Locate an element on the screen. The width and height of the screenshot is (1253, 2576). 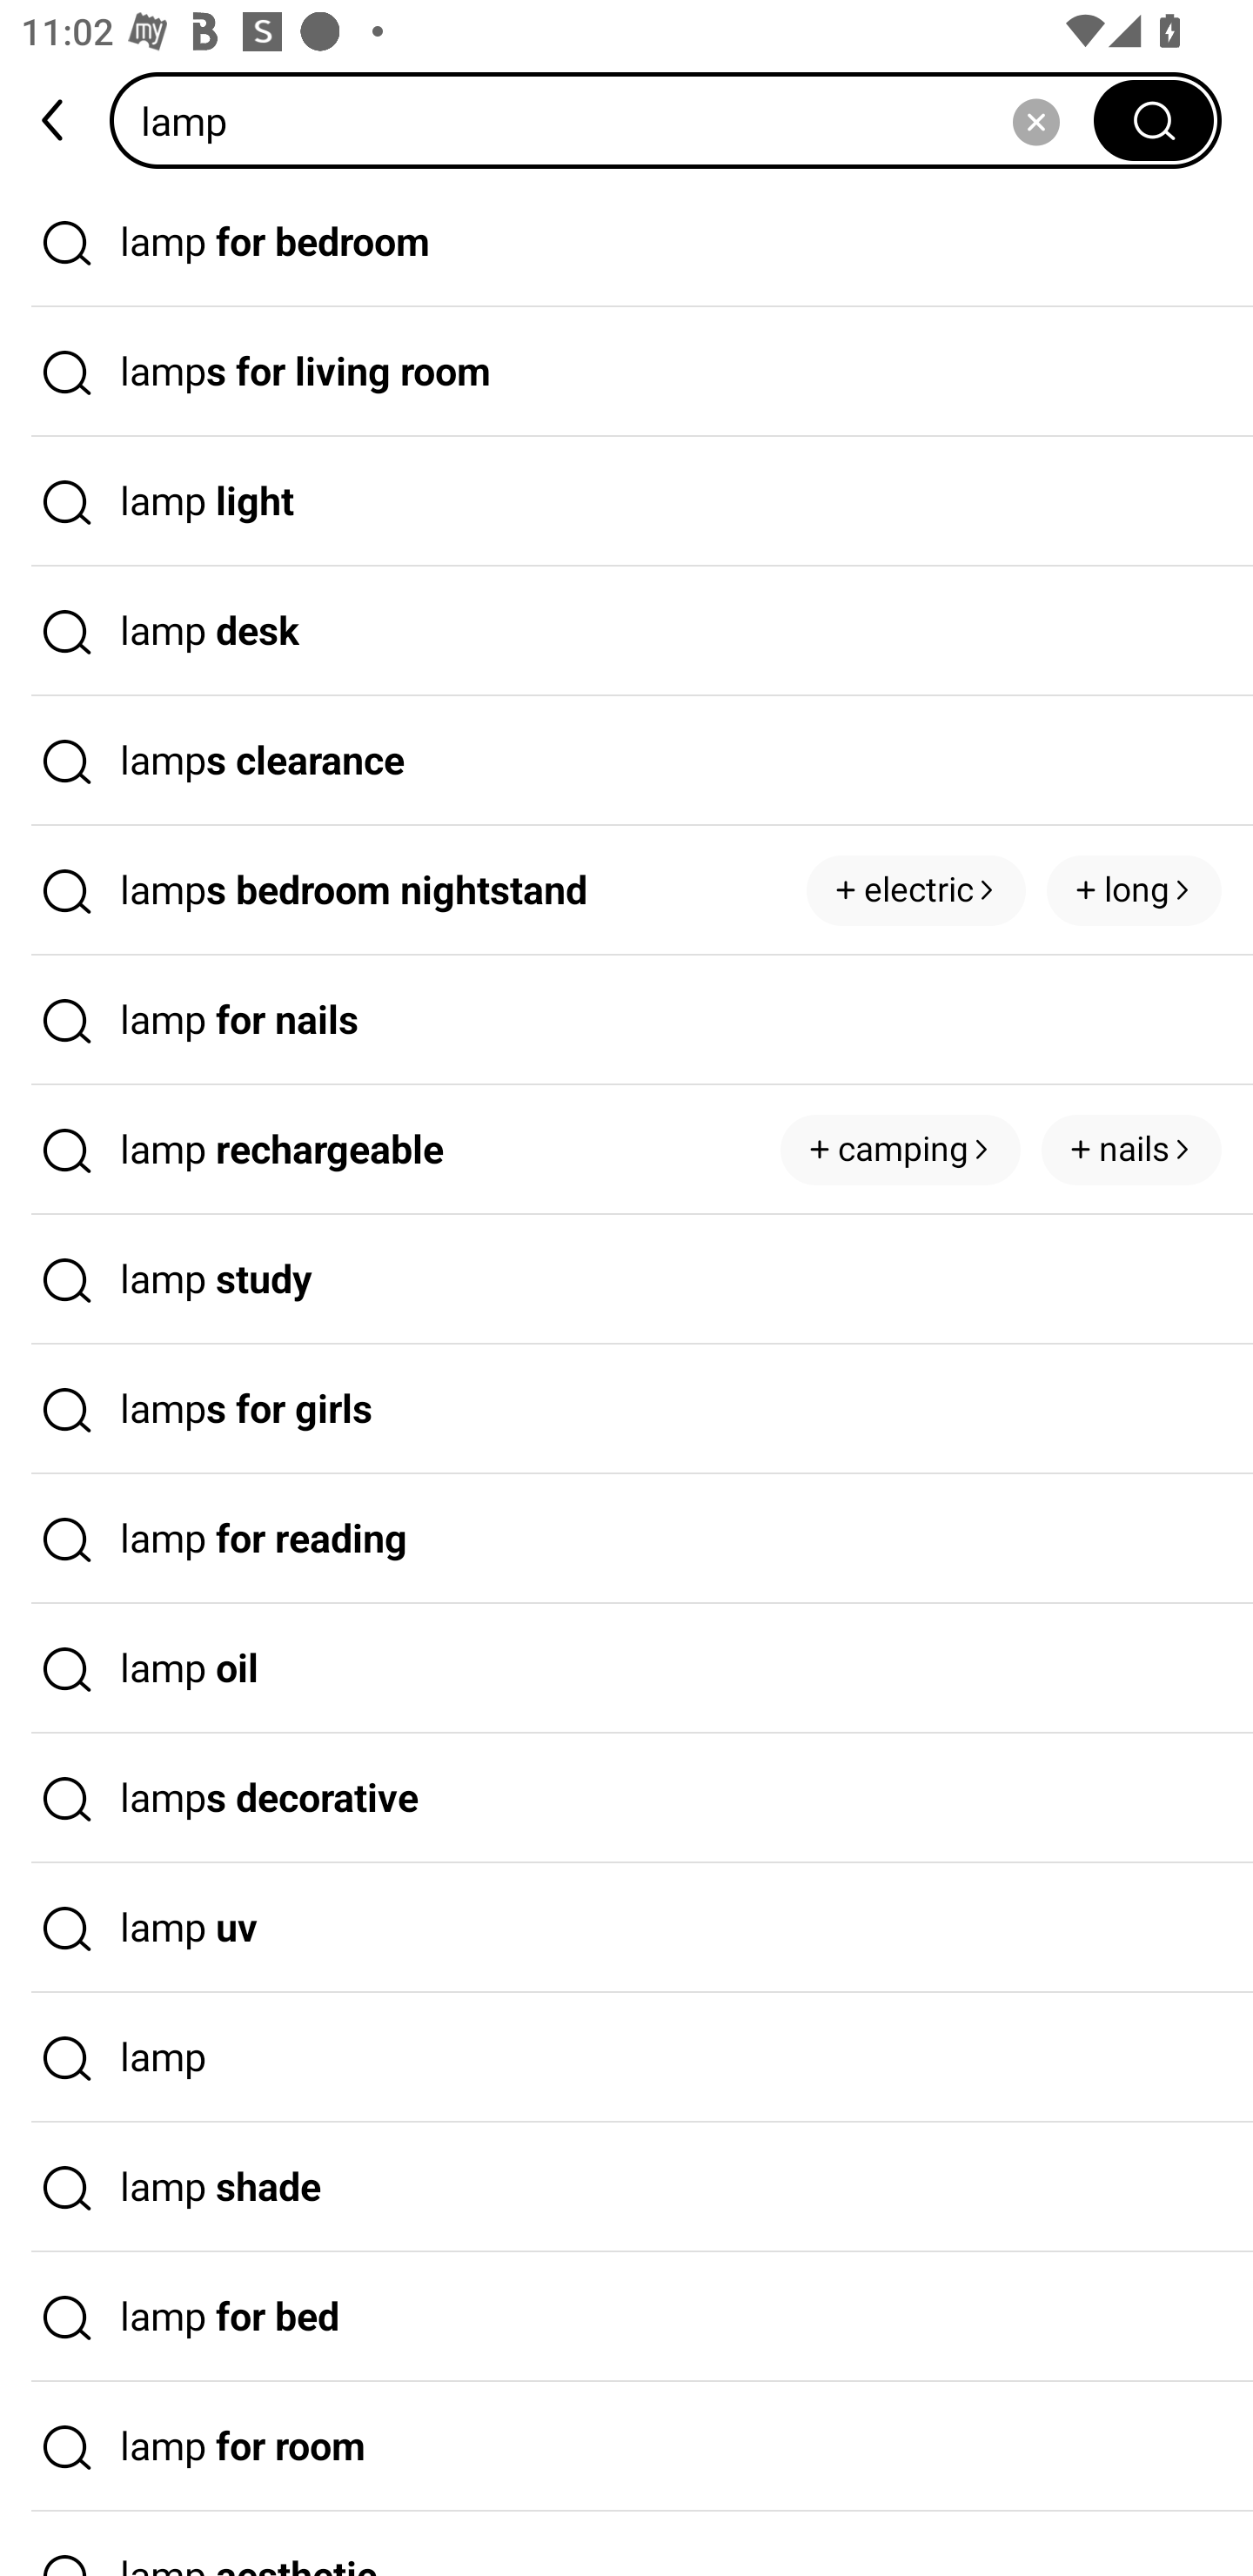
lamp light is located at coordinates (626, 502).